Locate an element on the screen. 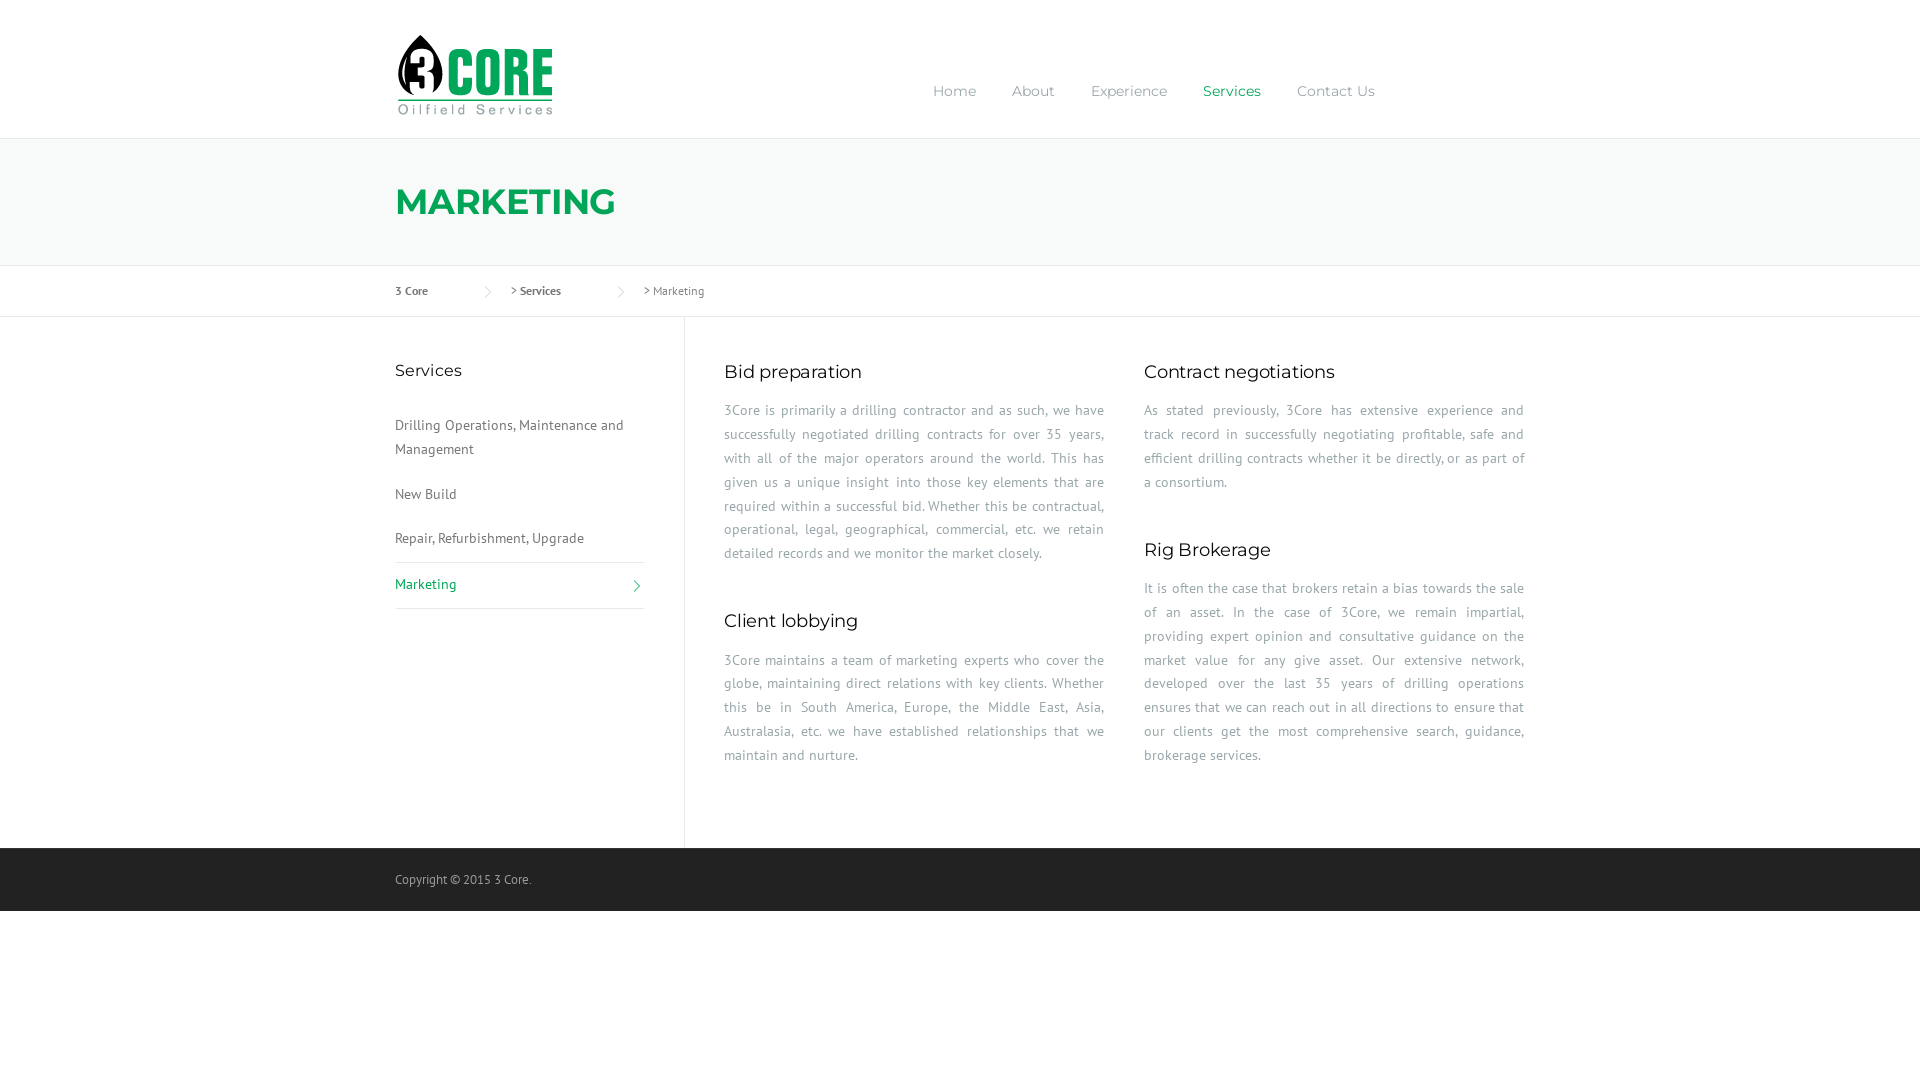  Contact Us is located at coordinates (1327, 107).